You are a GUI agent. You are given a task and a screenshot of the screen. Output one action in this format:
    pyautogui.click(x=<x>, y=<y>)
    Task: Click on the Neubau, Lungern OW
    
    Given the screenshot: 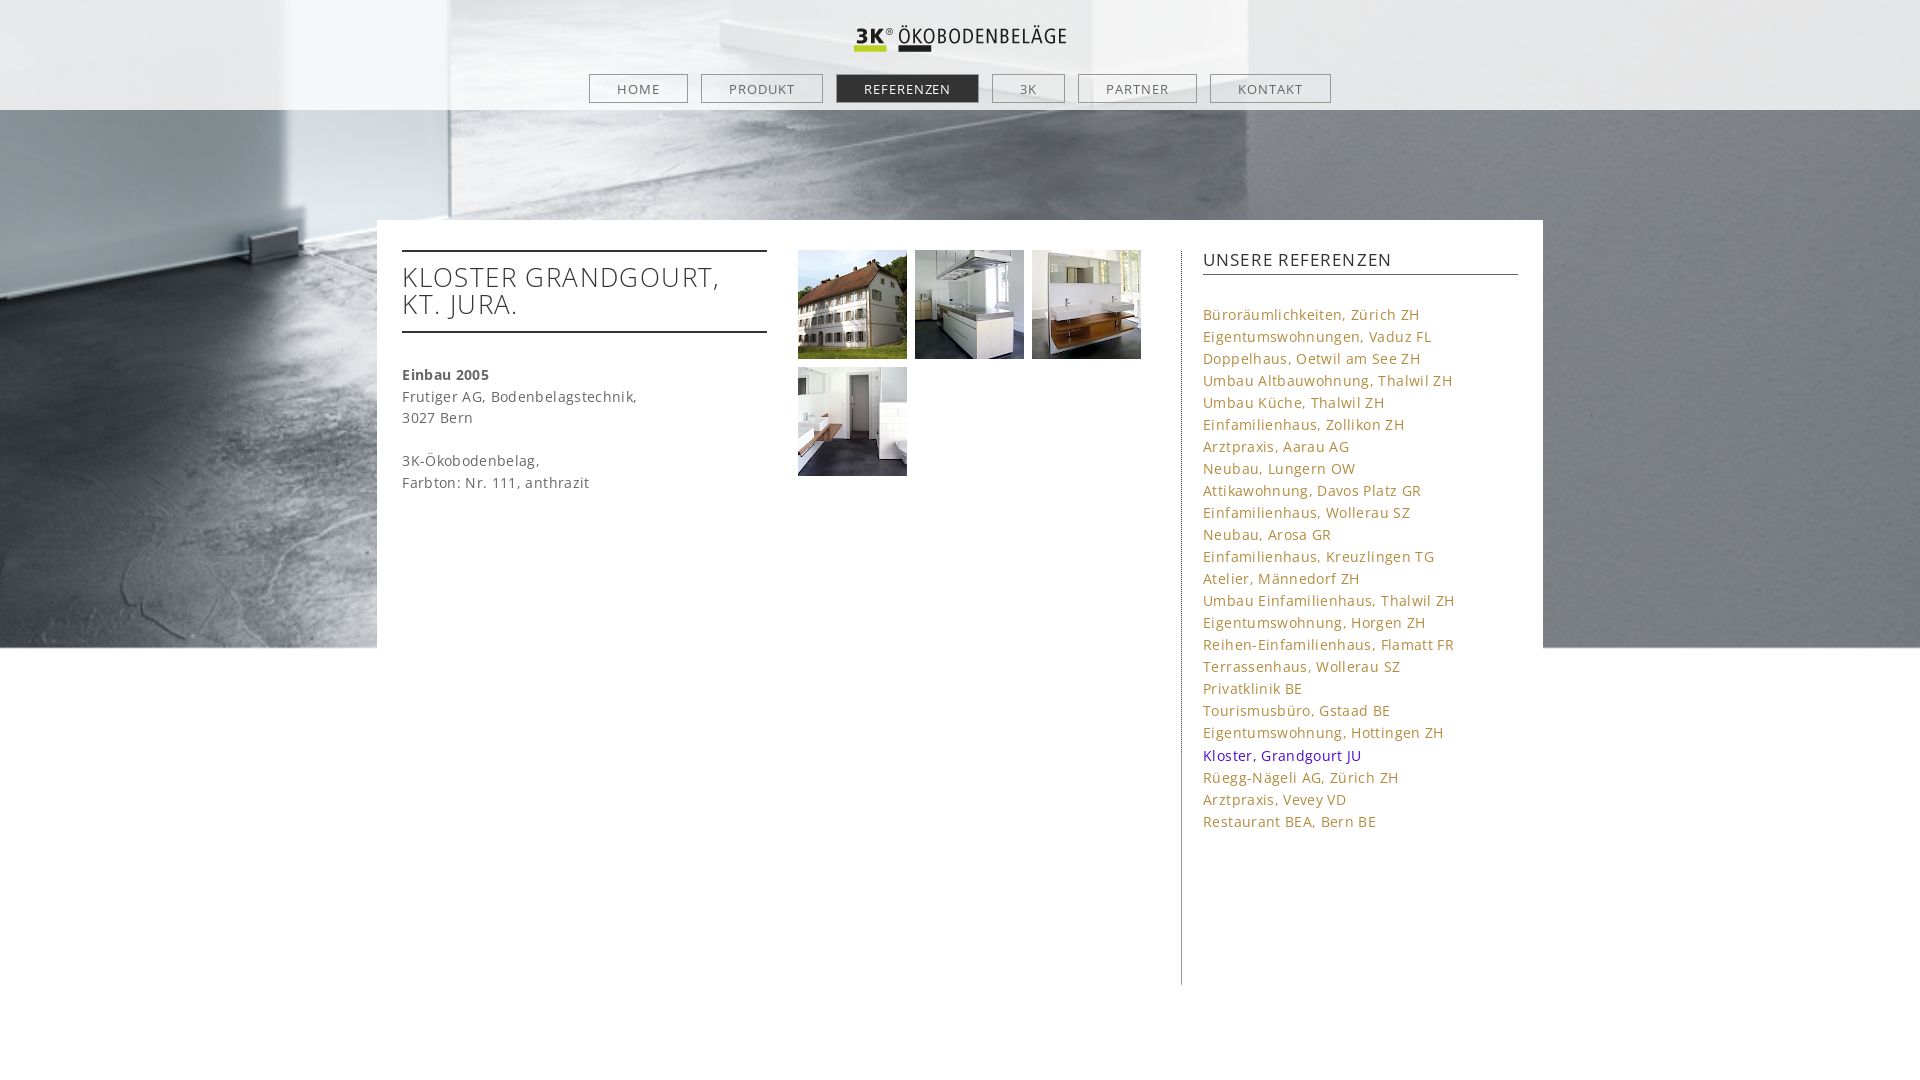 What is the action you would take?
    pyautogui.click(x=1279, y=468)
    